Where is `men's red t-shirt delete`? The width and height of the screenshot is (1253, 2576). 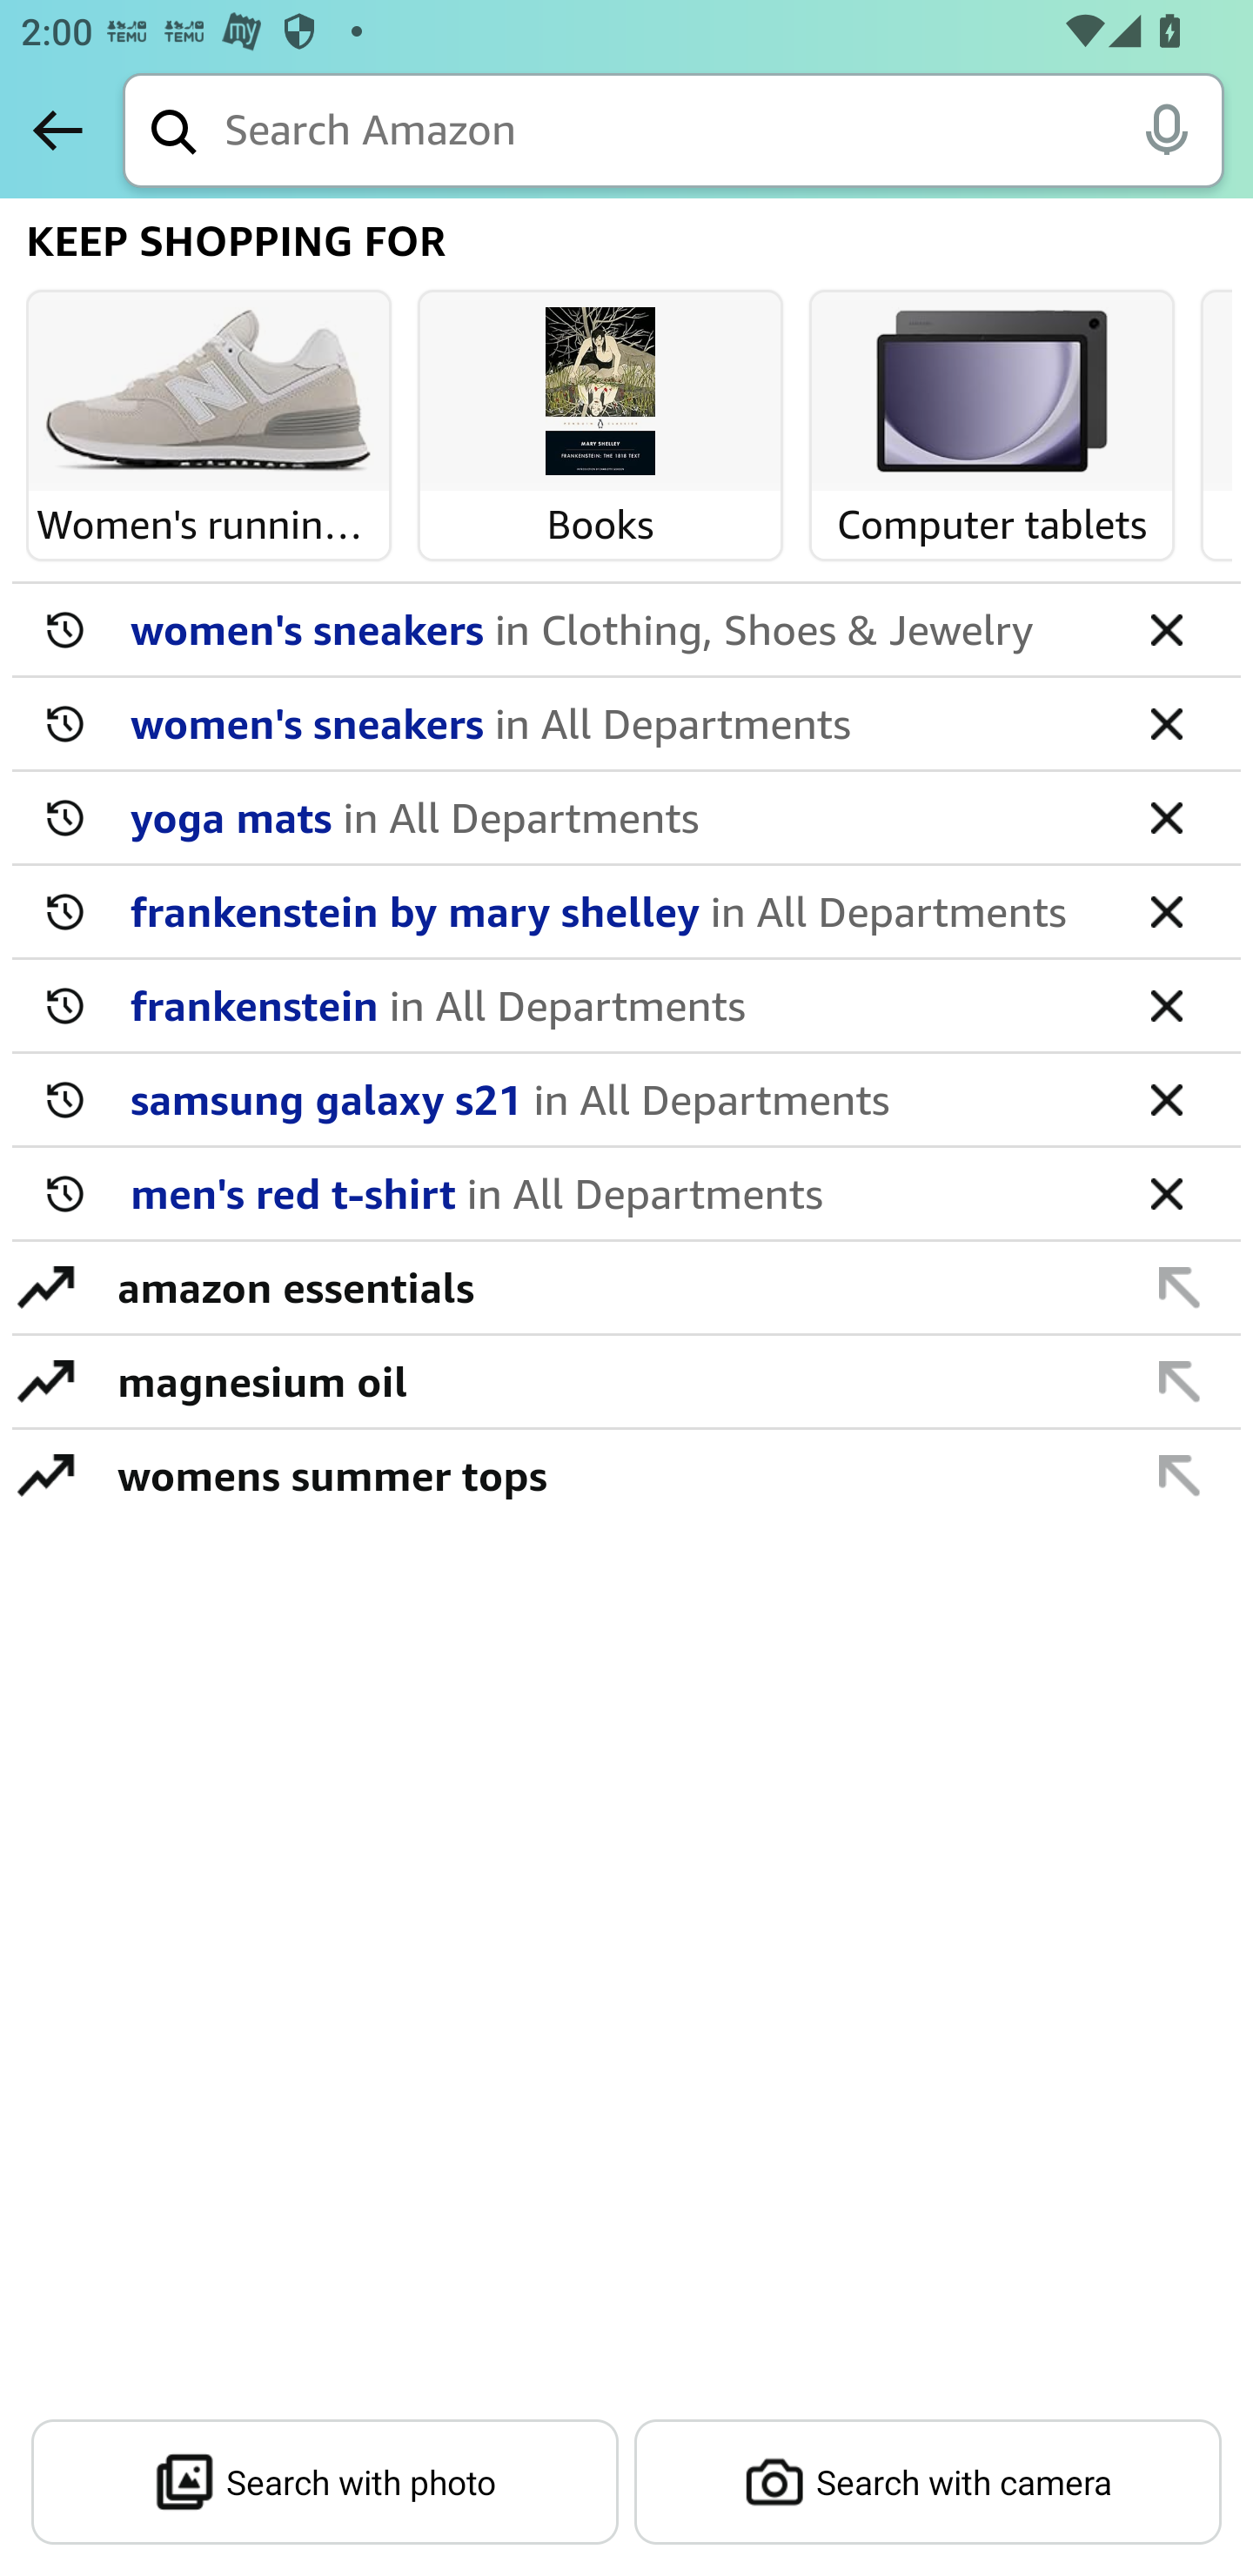 men's red t-shirt delete is located at coordinates (626, 1194).